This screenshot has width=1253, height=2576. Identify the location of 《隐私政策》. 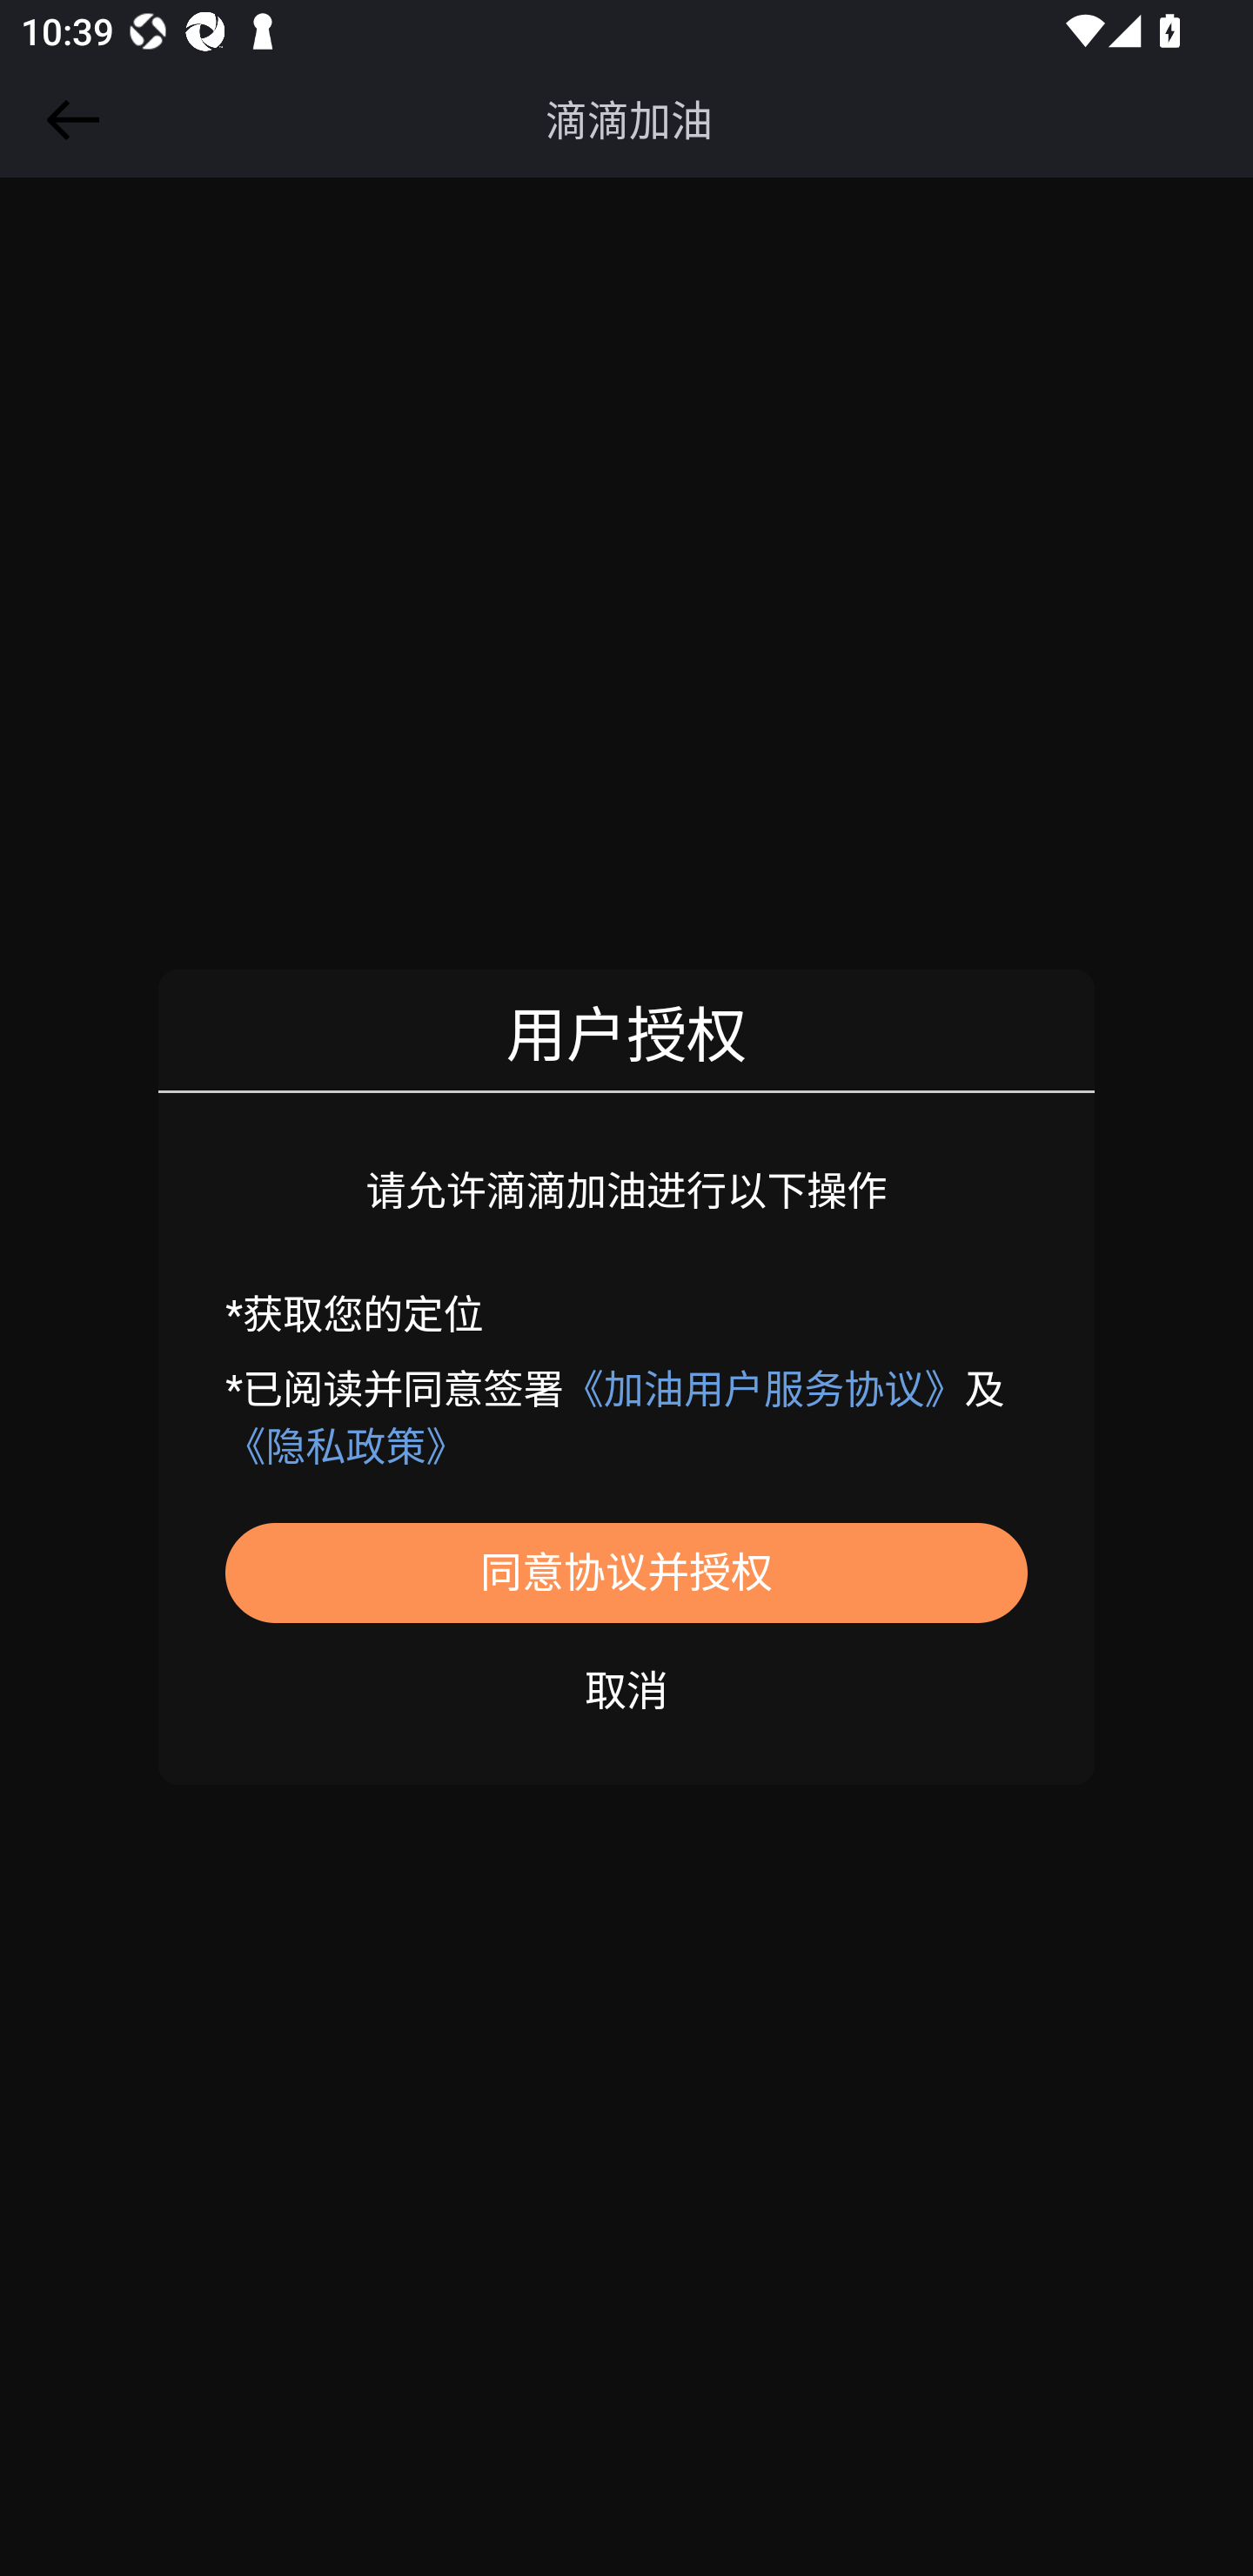
(345, 1447).